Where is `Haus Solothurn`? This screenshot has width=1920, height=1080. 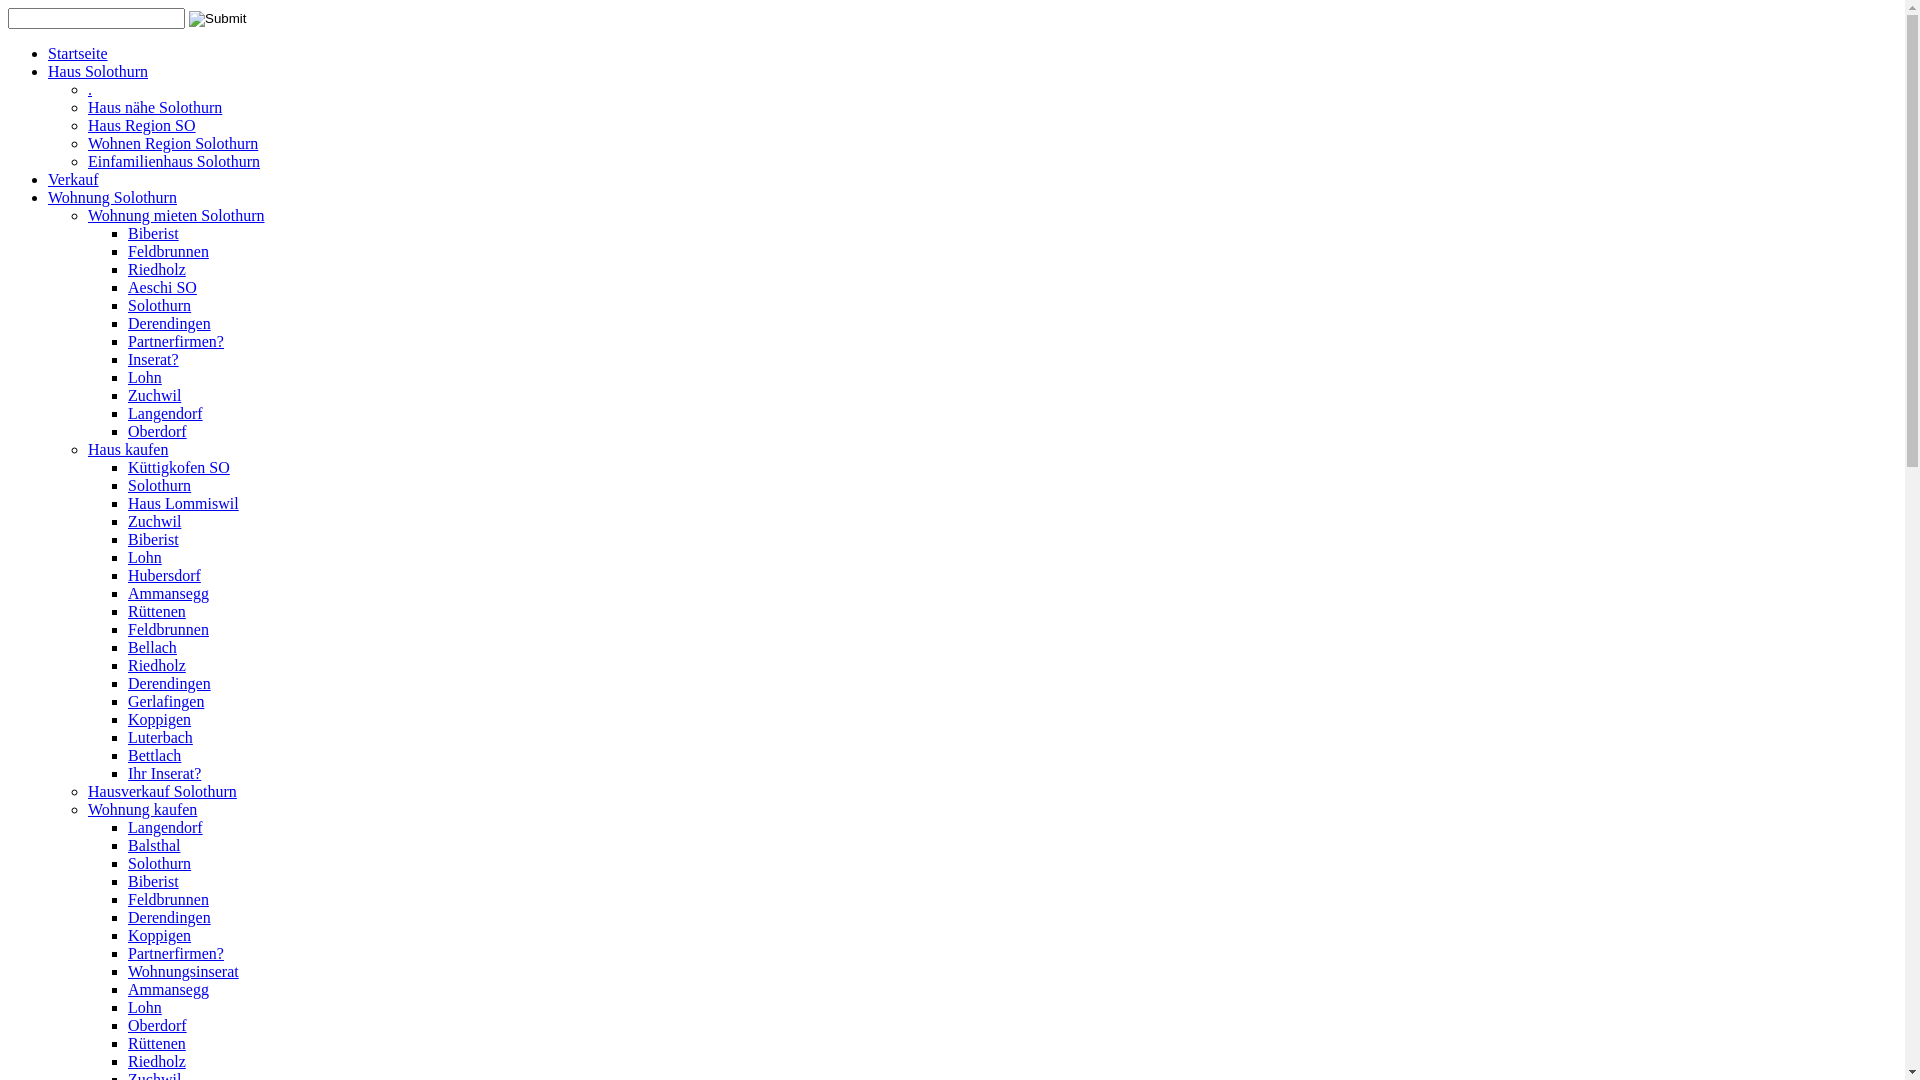 Haus Solothurn is located at coordinates (98, 72).